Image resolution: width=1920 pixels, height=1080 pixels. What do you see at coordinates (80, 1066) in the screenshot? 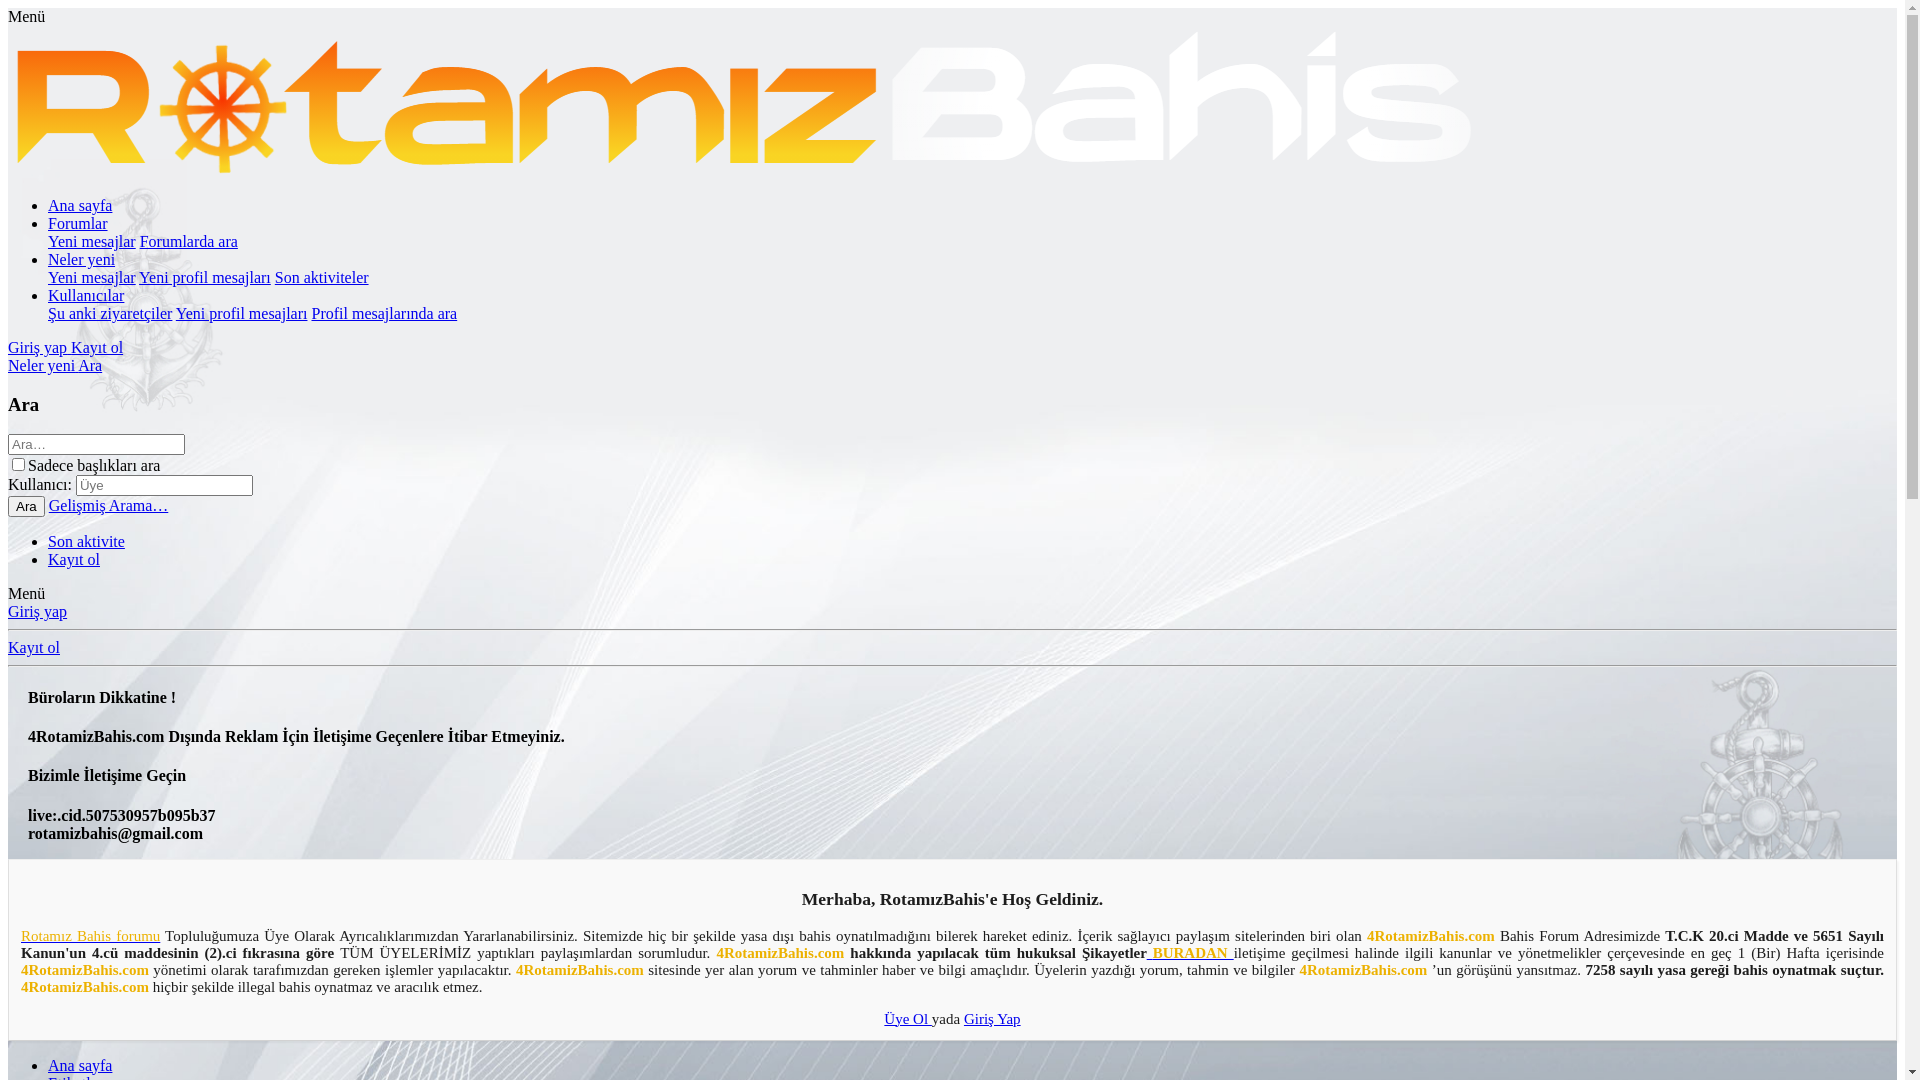
I see `Ana sayfa` at bounding box center [80, 1066].